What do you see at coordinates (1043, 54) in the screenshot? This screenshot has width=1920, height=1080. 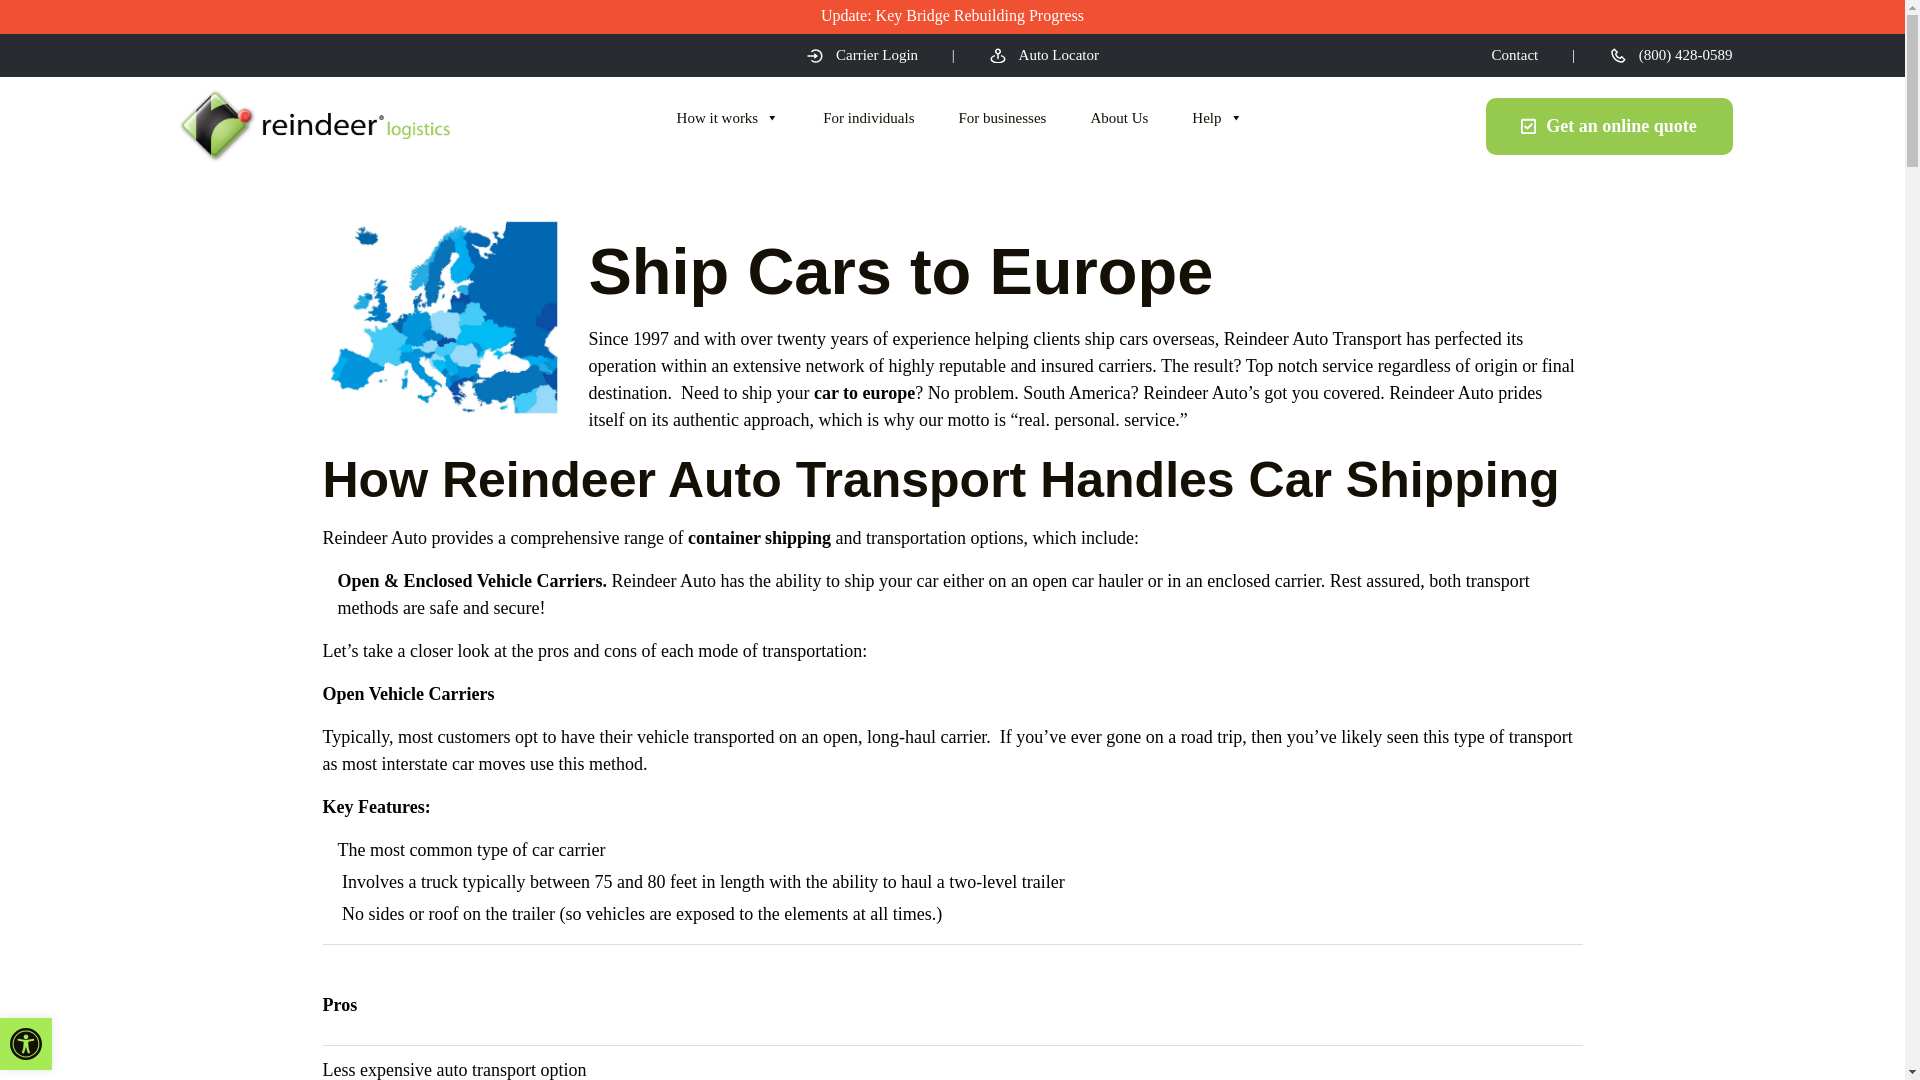 I see `Auto Locator` at bounding box center [1043, 54].